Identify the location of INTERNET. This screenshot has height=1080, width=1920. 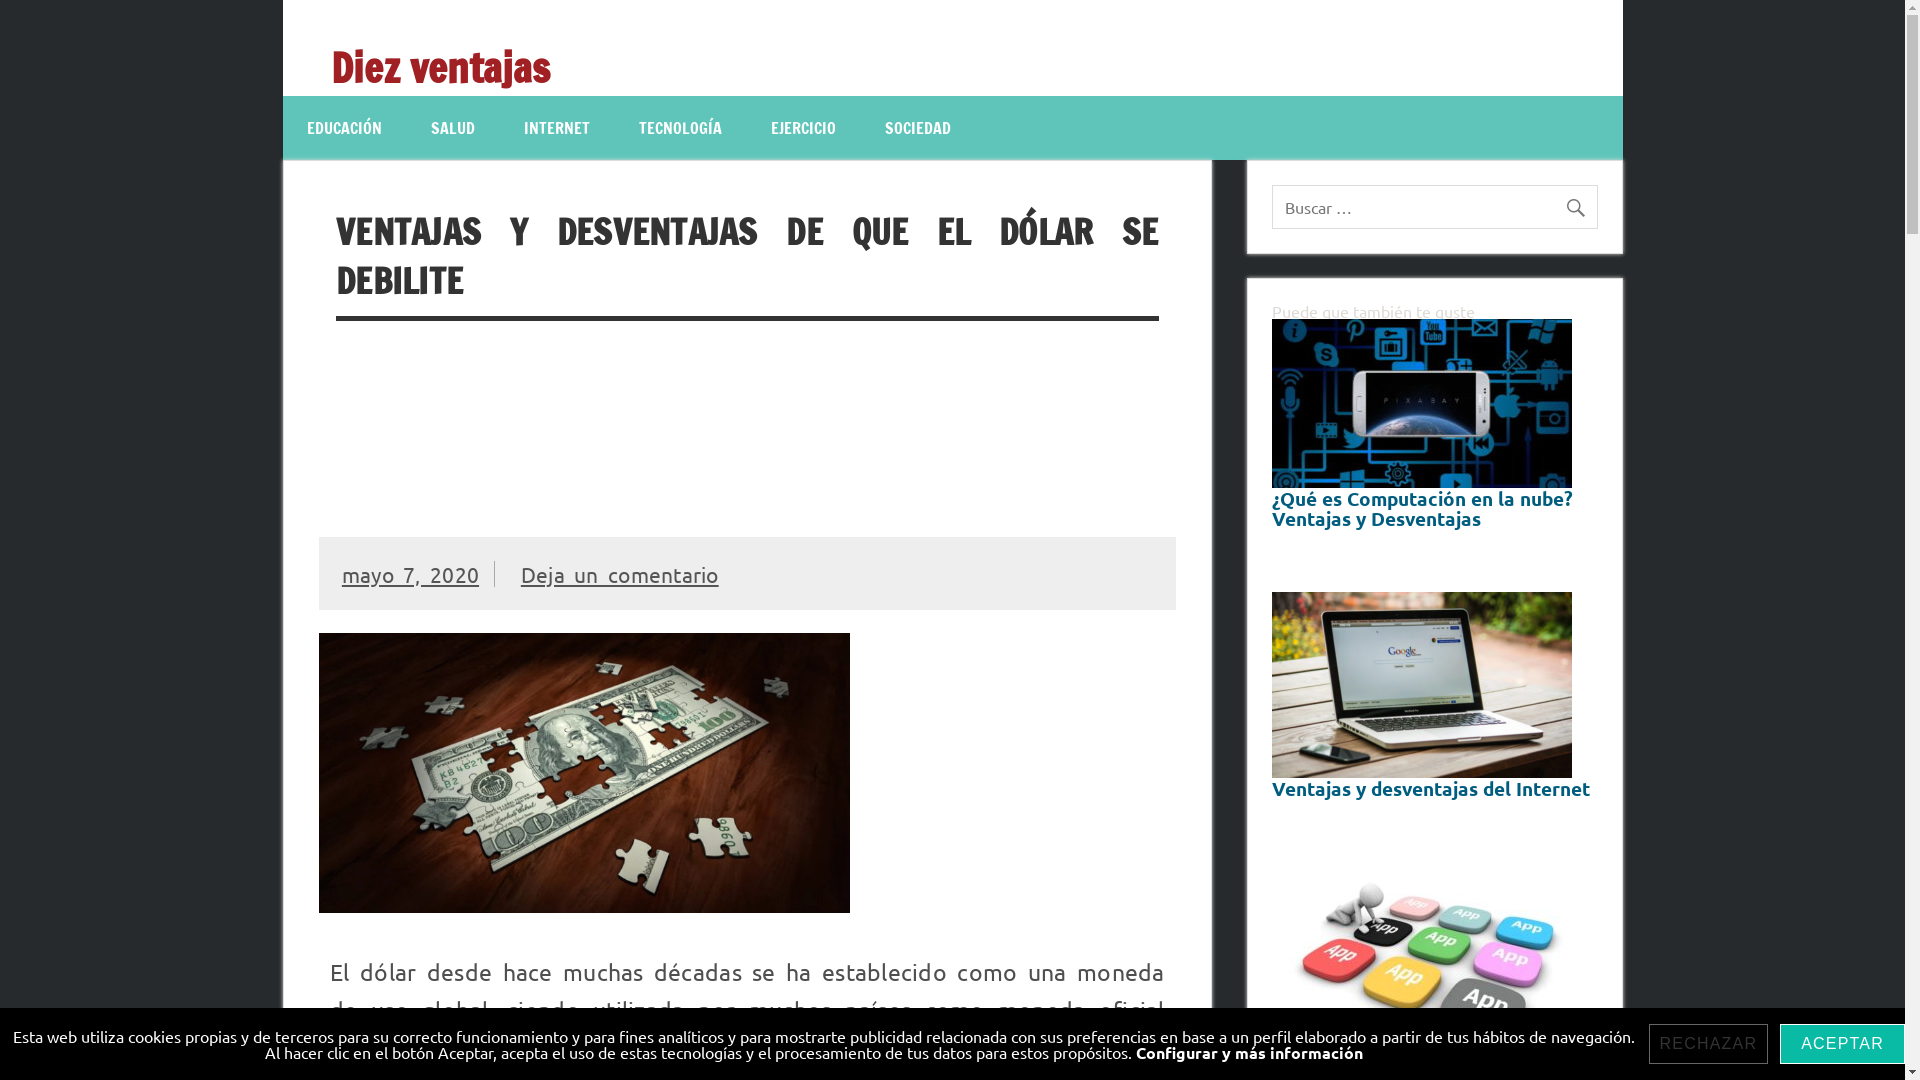
(557, 128).